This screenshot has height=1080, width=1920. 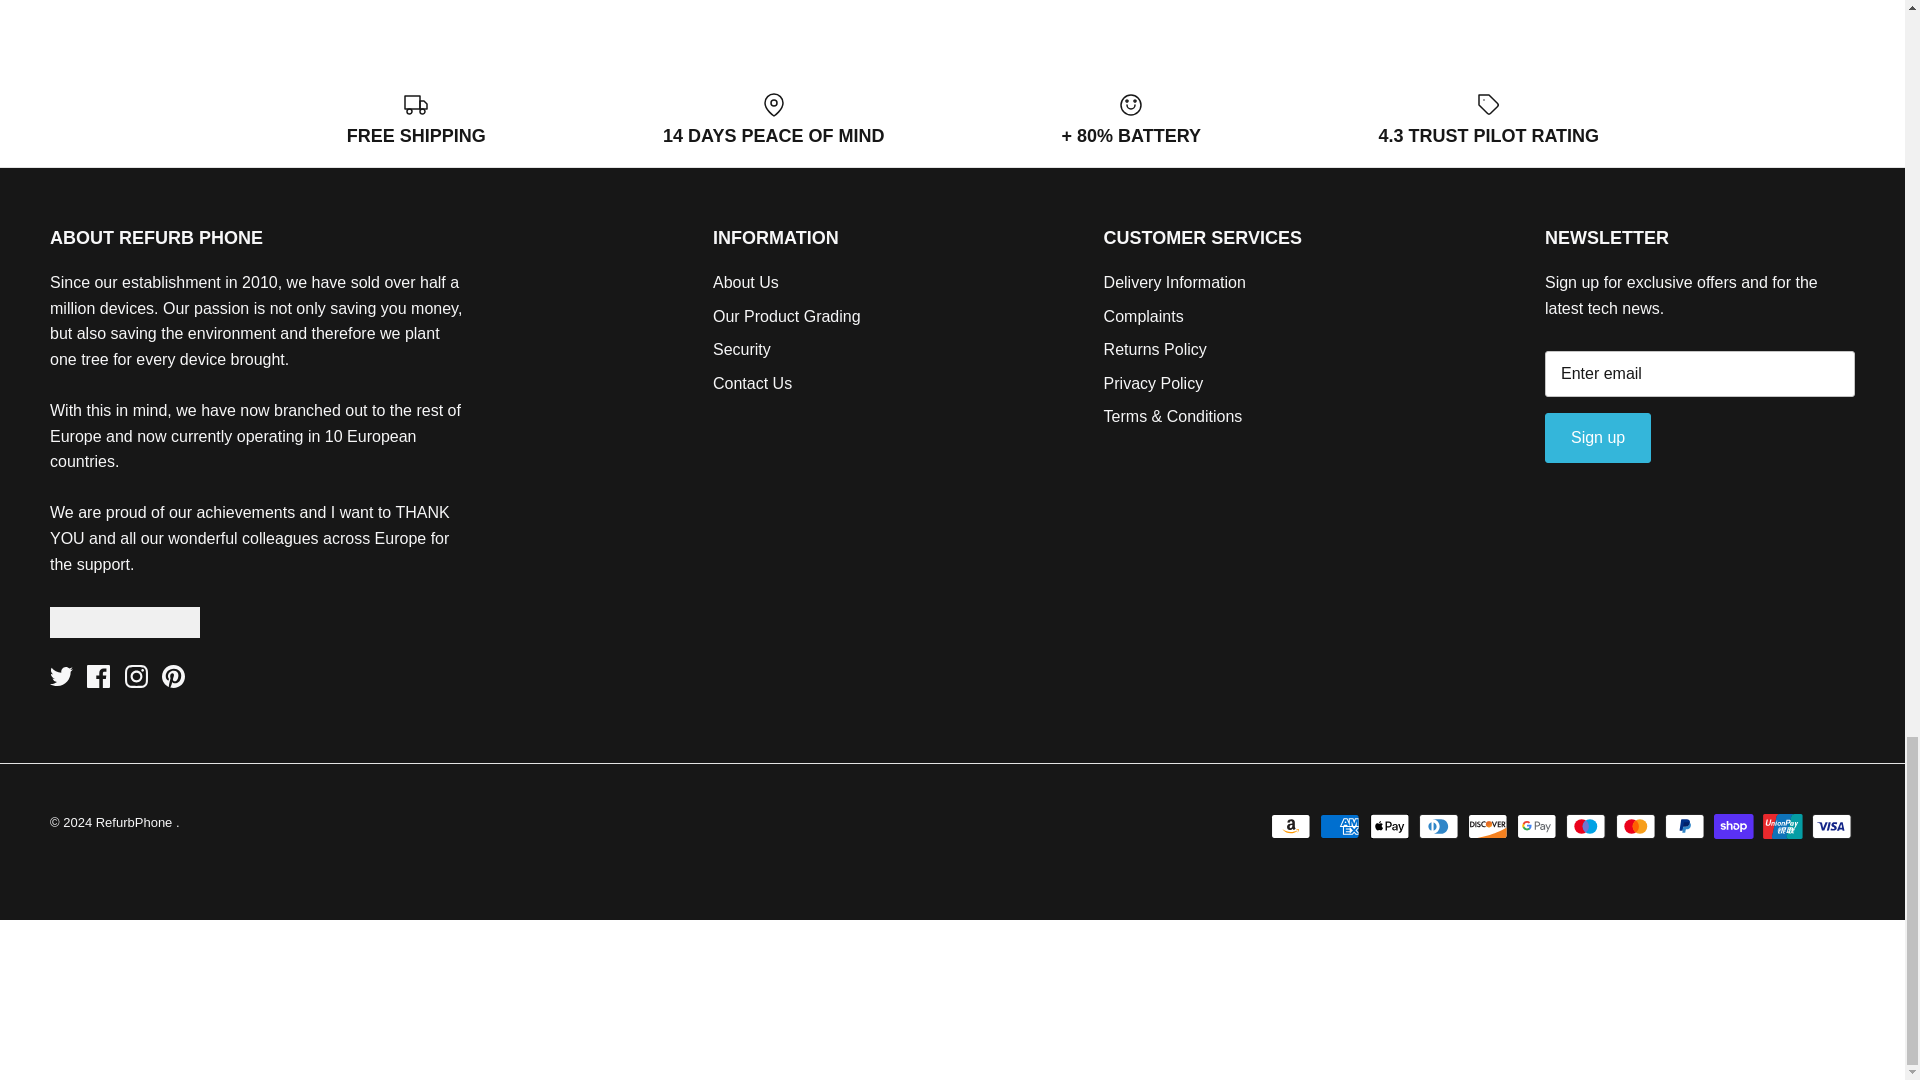 What do you see at coordinates (60, 676) in the screenshot?
I see `Twitter` at bounding box center [60, 676].